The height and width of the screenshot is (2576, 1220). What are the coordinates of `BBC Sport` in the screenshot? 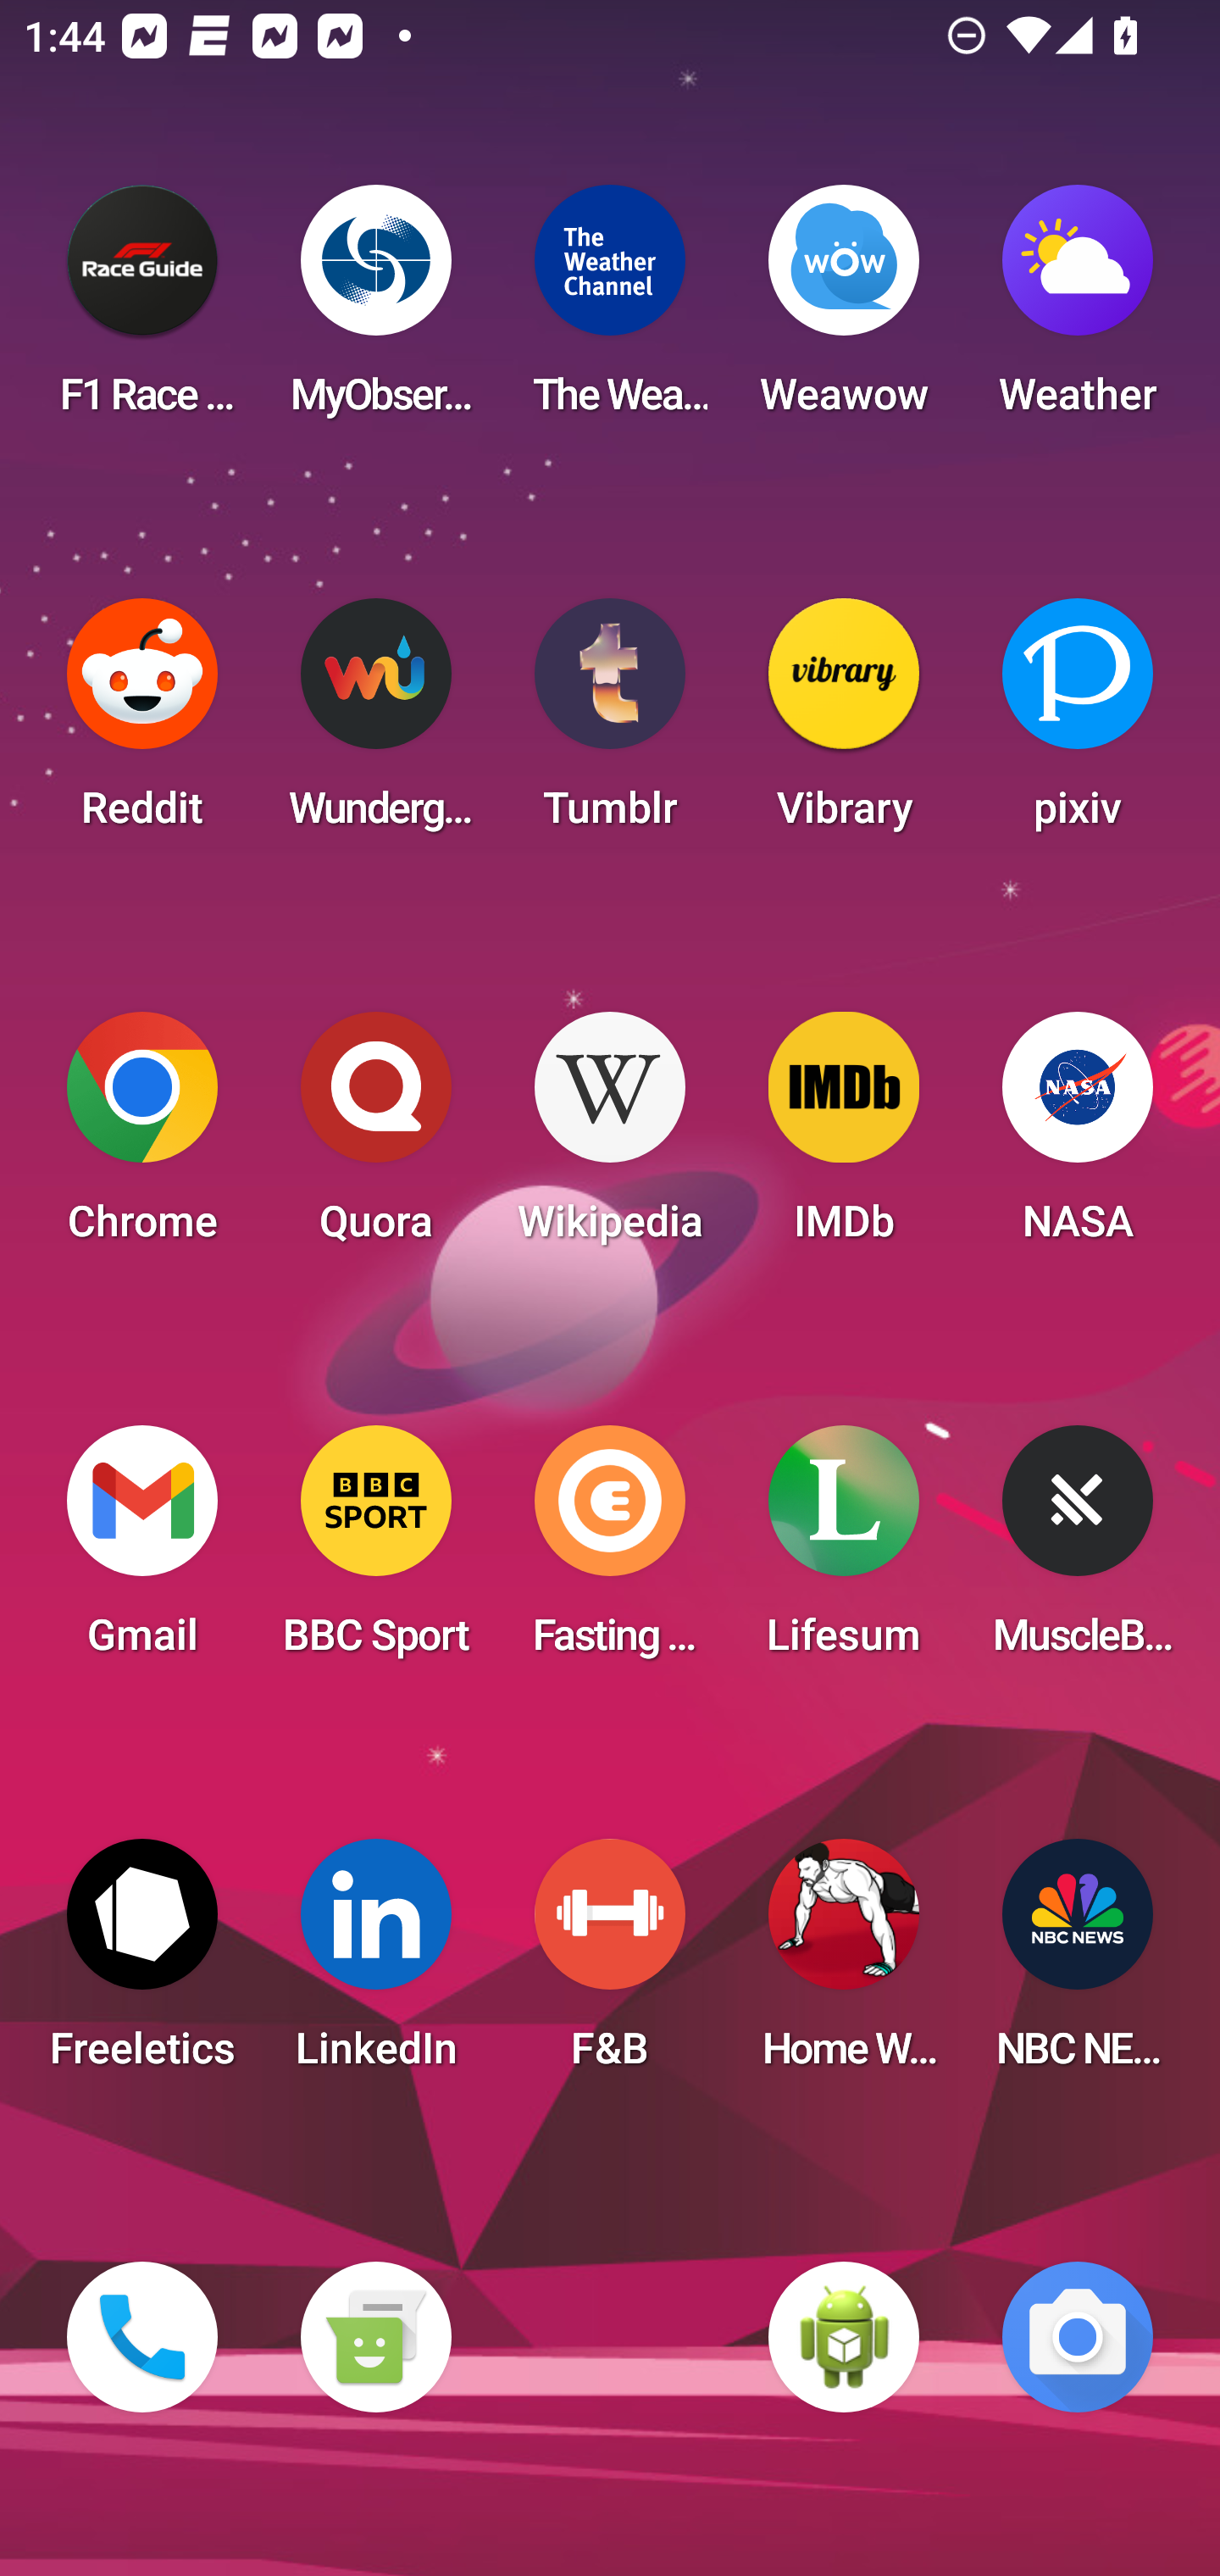 It's located at (375, 1551).